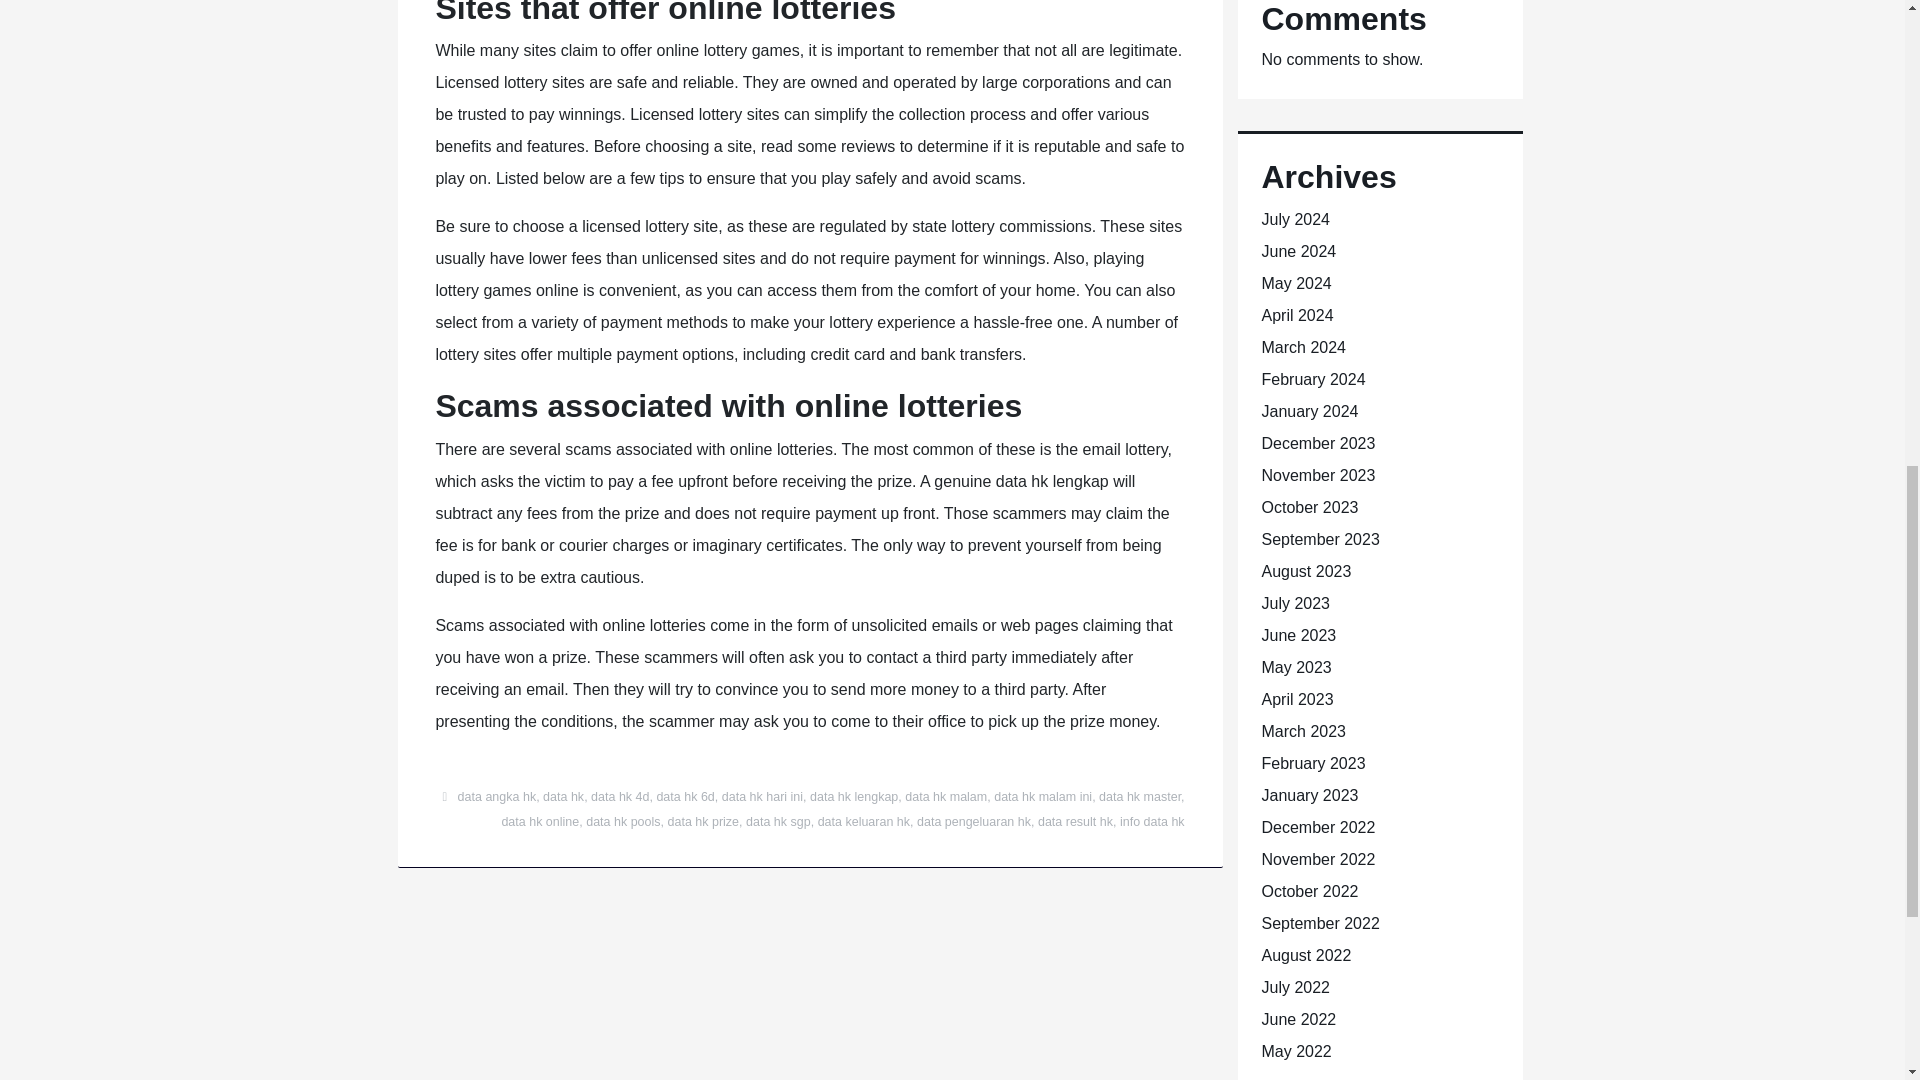 This screenshot has height=1080, width=1920. Describe the element at coordinates (974, 822) in the screenshot. I see `data pengeluaran hk` at that location.